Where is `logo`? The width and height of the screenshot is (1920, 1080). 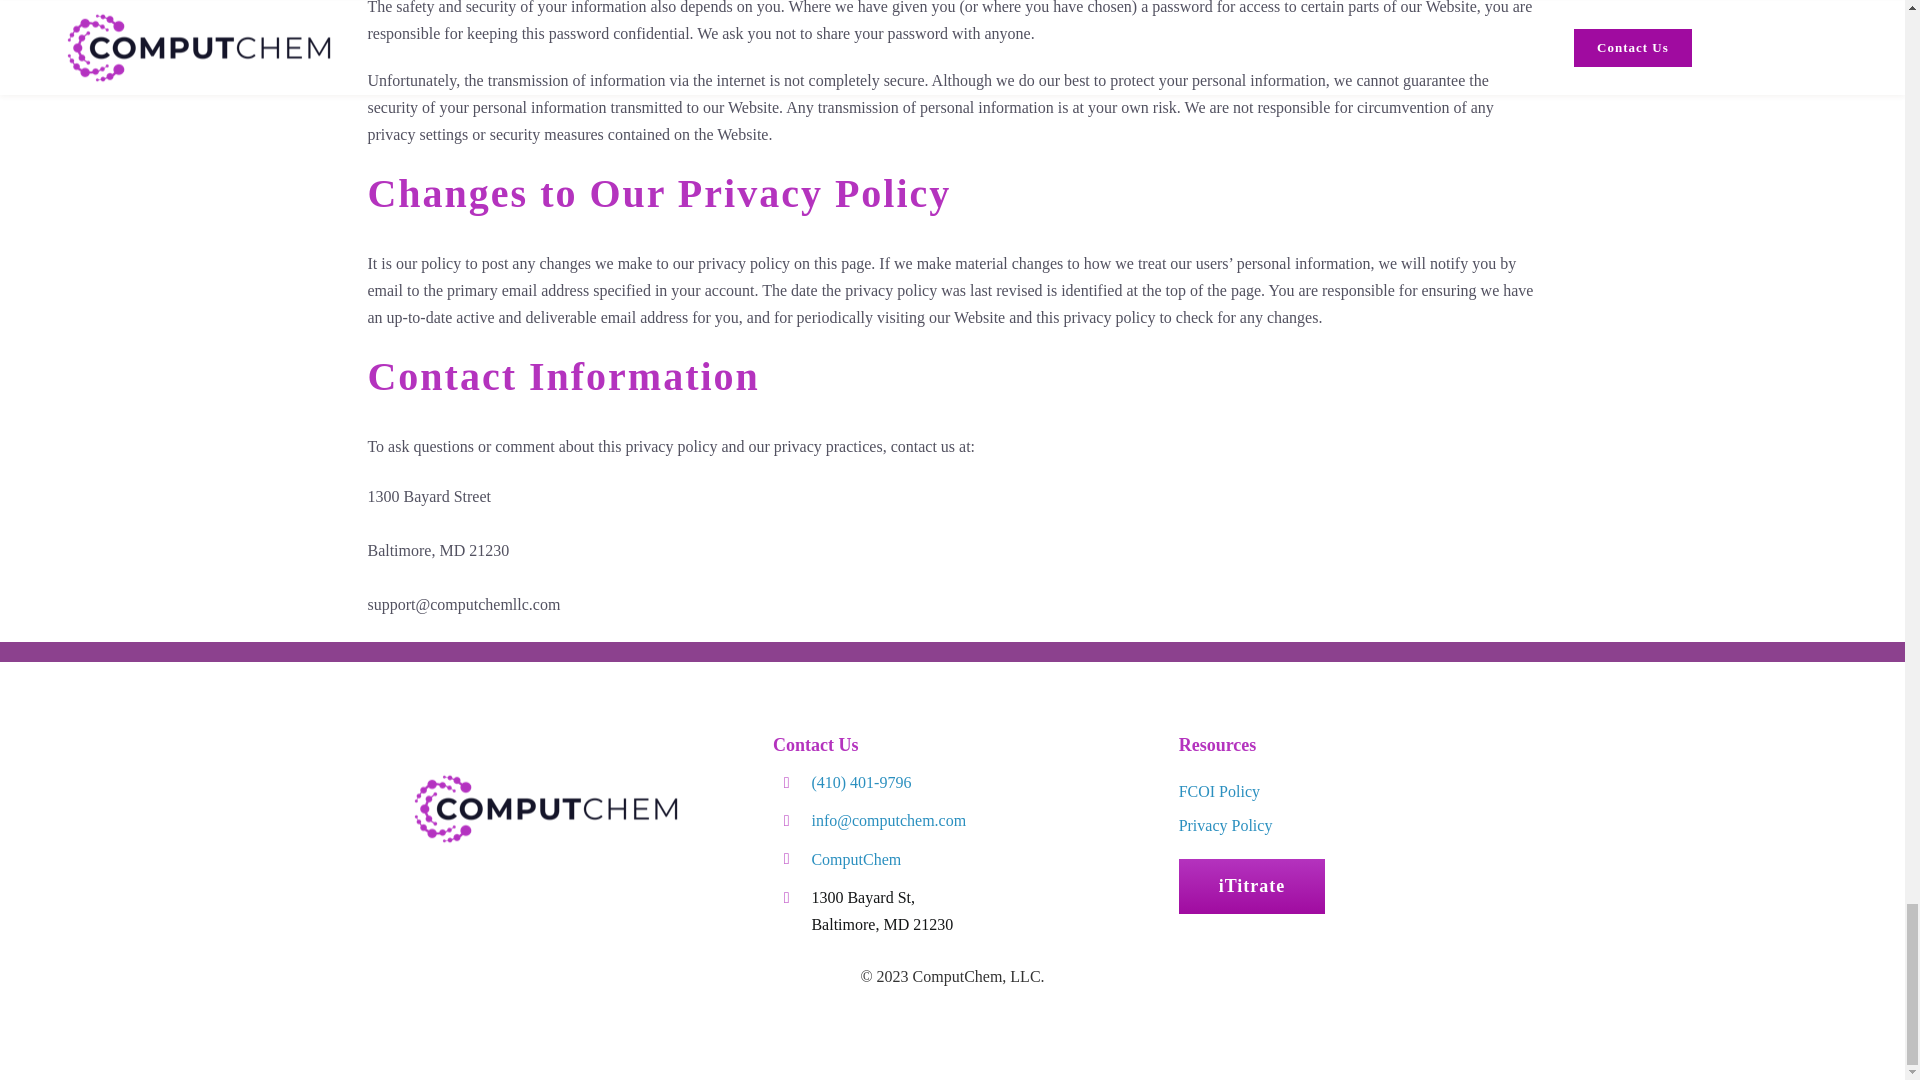 logo is located at coordinates (546, 808).